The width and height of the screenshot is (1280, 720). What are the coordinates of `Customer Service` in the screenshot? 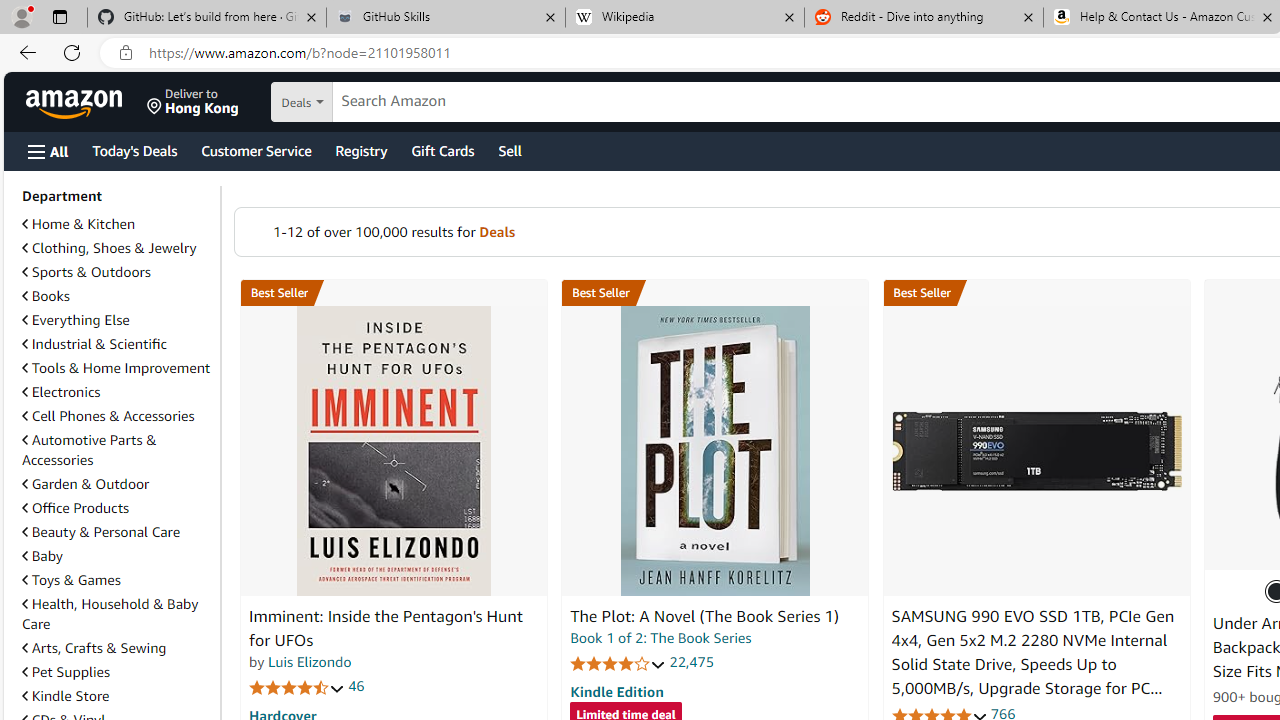 It's located at (256, 150).